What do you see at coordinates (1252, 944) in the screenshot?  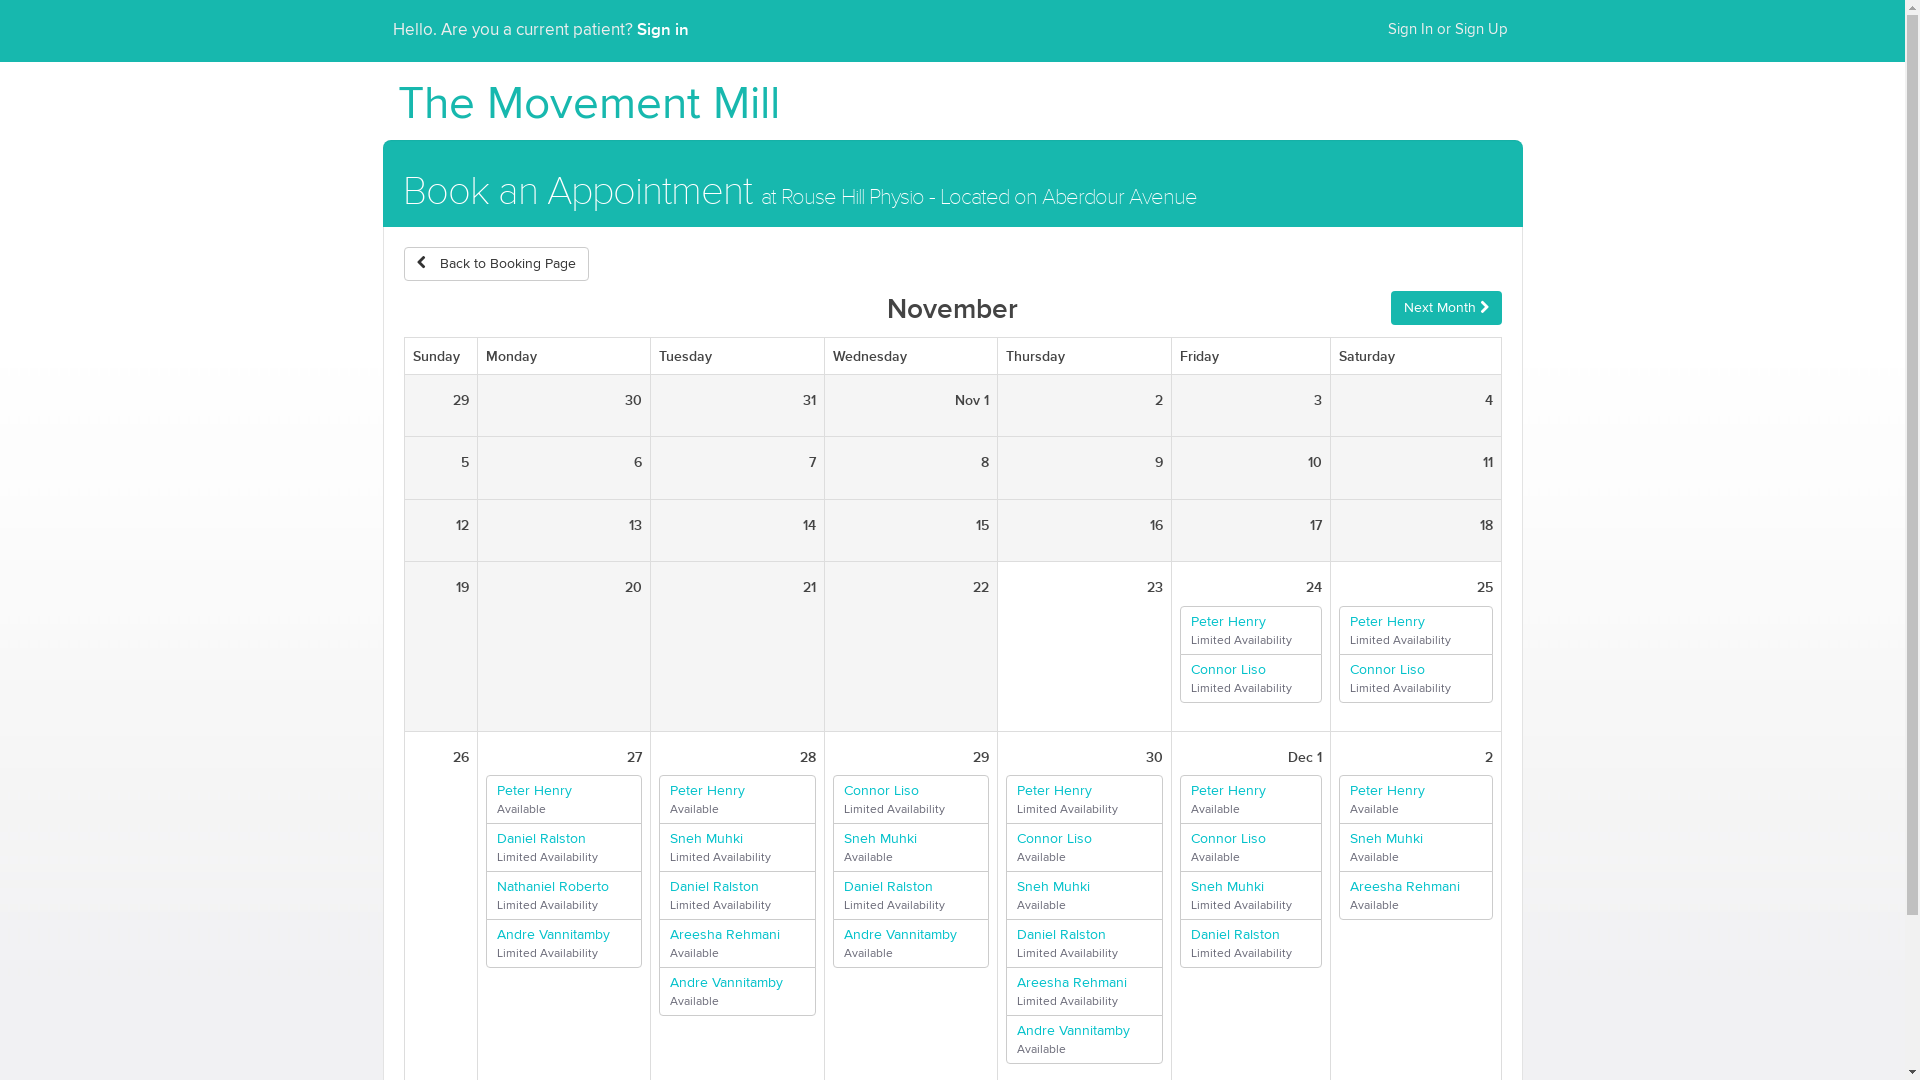 I see `Daniel Ralston
Limited Availability` at bounding box center [1252, 944].